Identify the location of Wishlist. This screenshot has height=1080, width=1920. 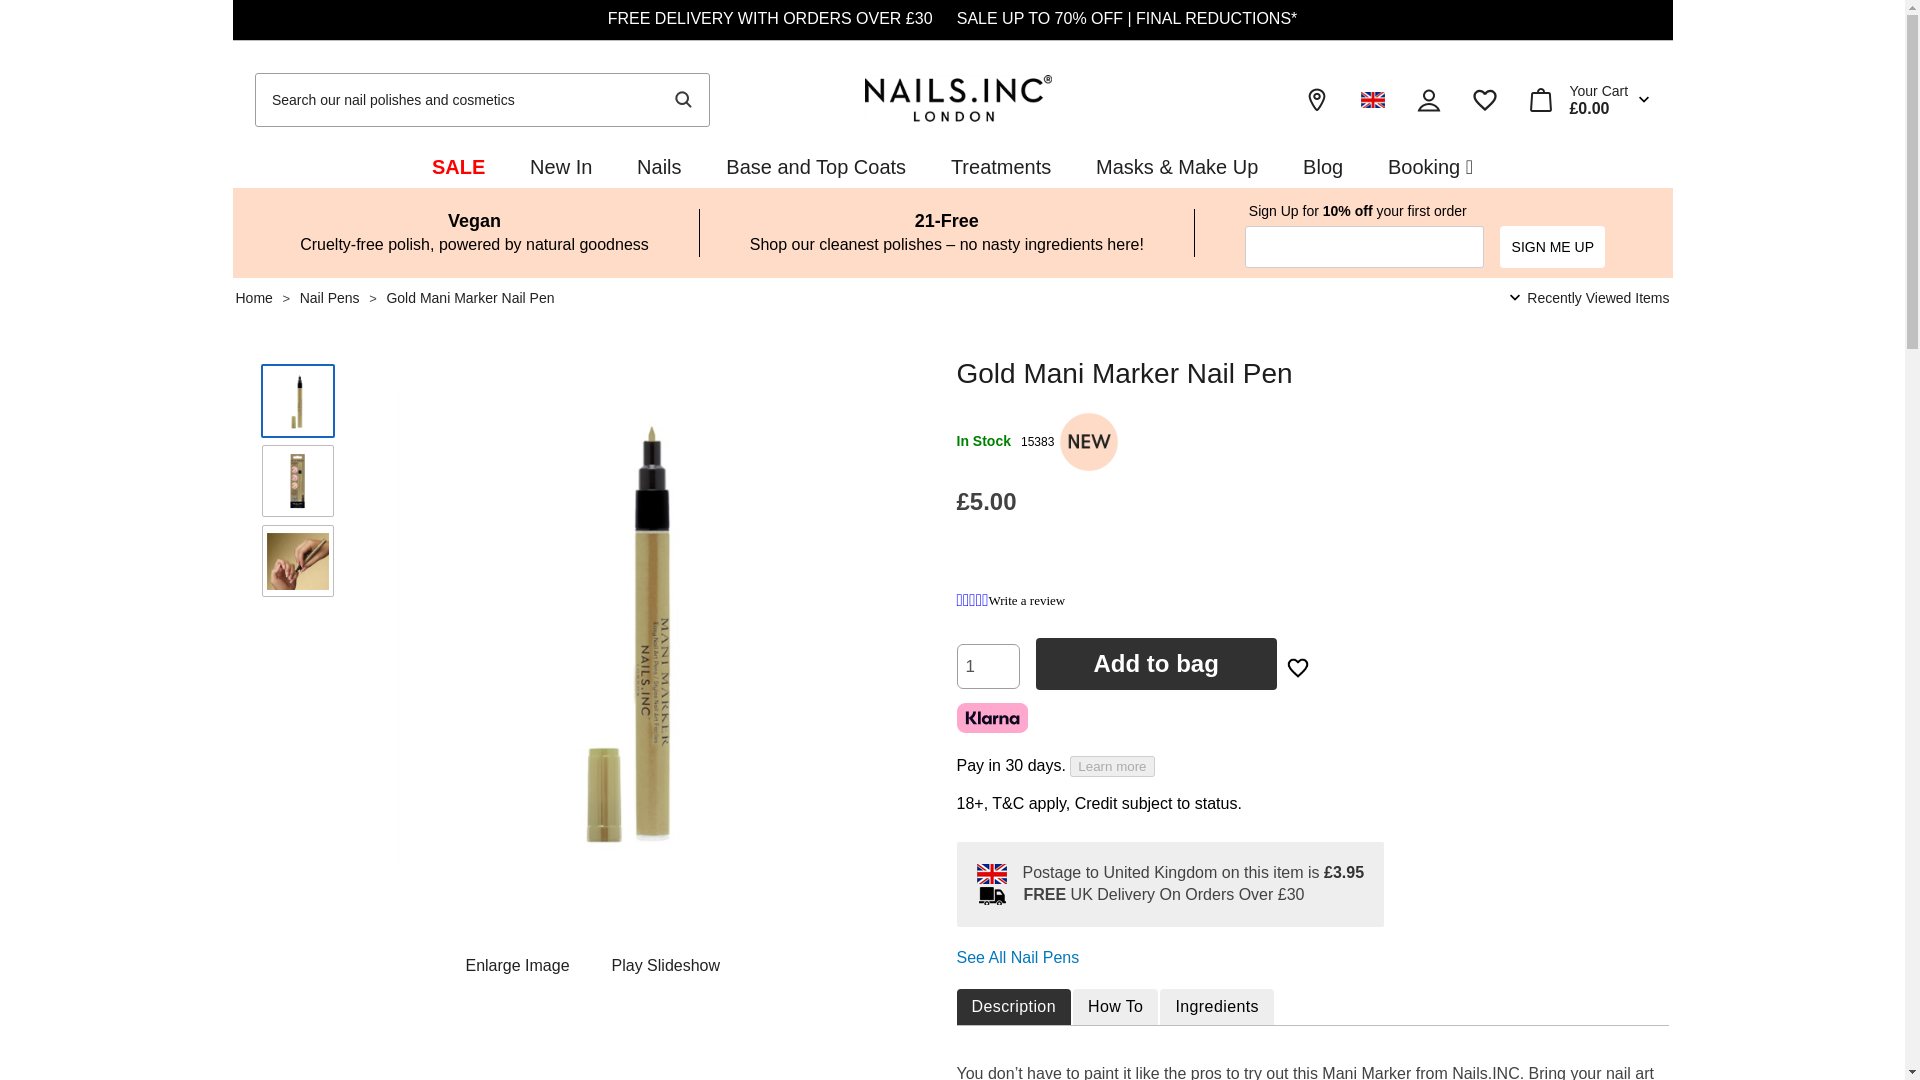
(1484, 100).